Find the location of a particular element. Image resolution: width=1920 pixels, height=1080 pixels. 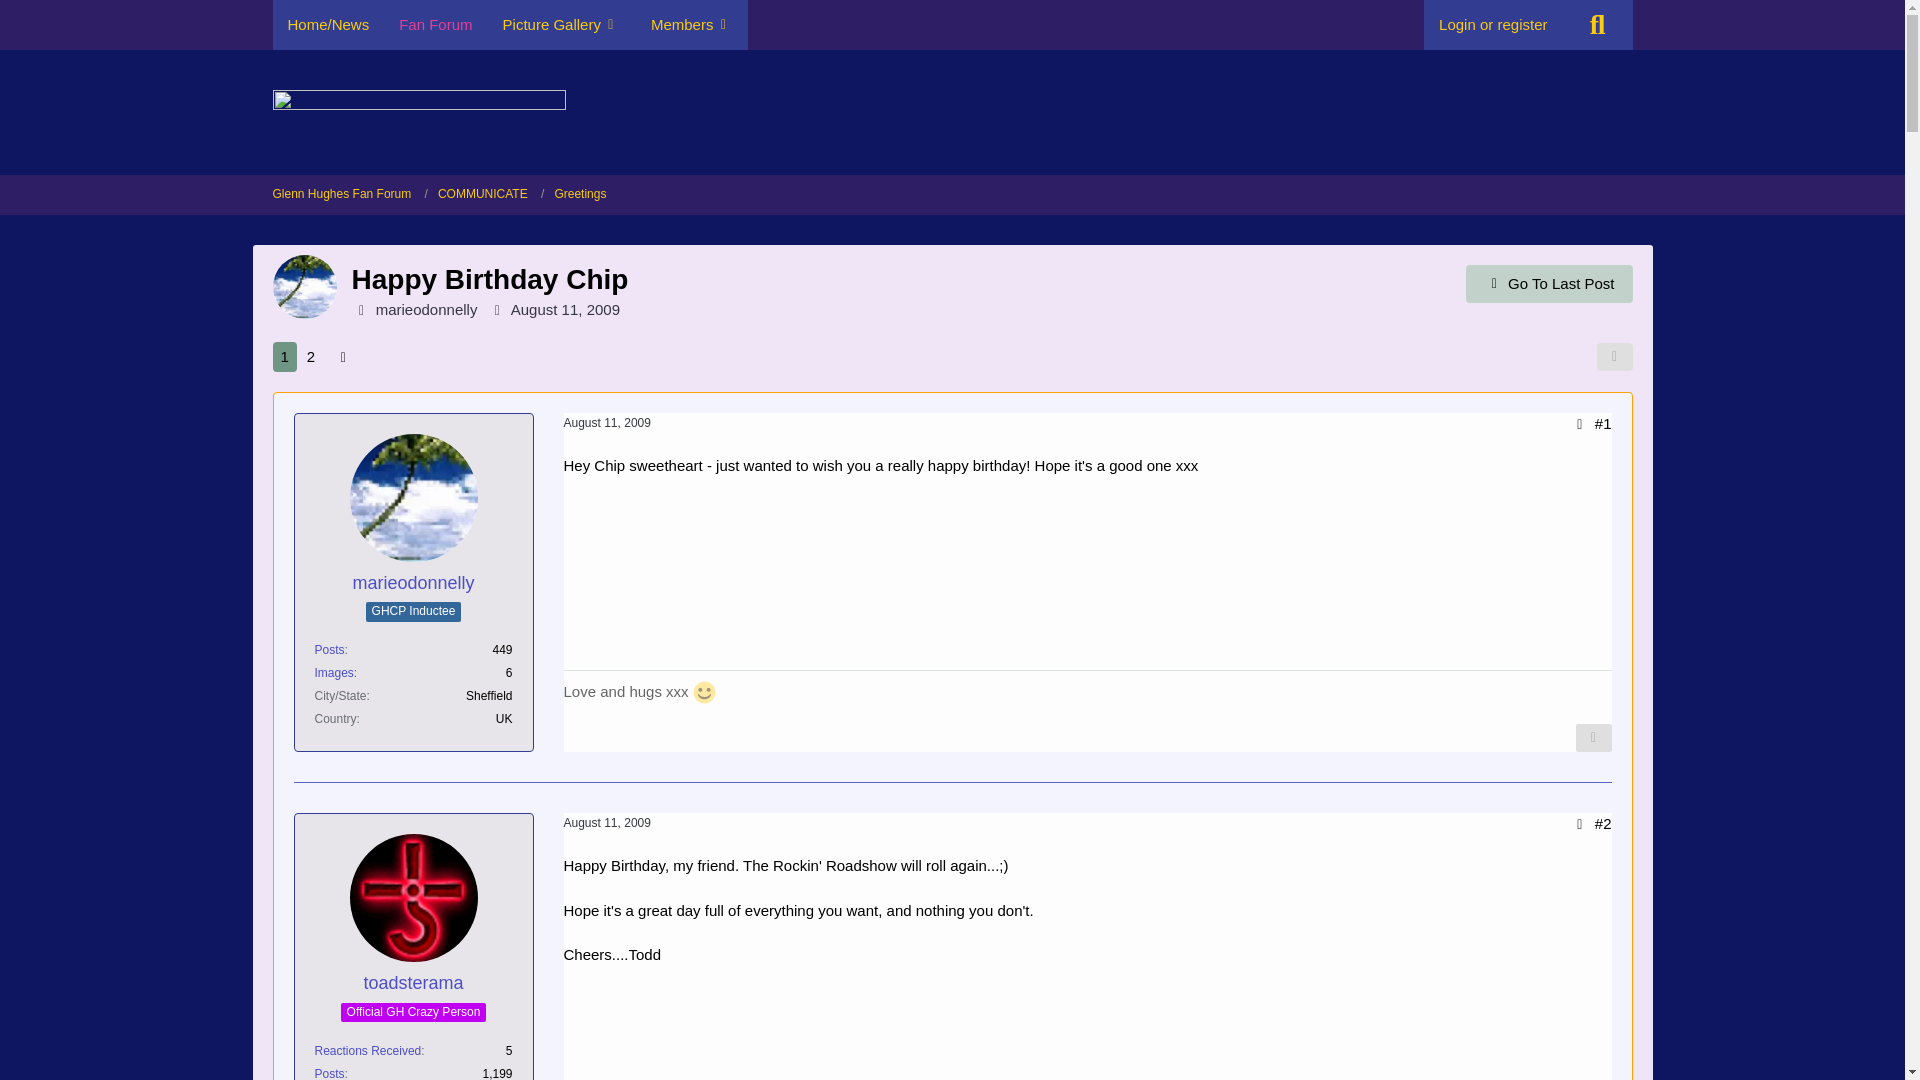

marieodonnelly is located at coordinates (427, 309).